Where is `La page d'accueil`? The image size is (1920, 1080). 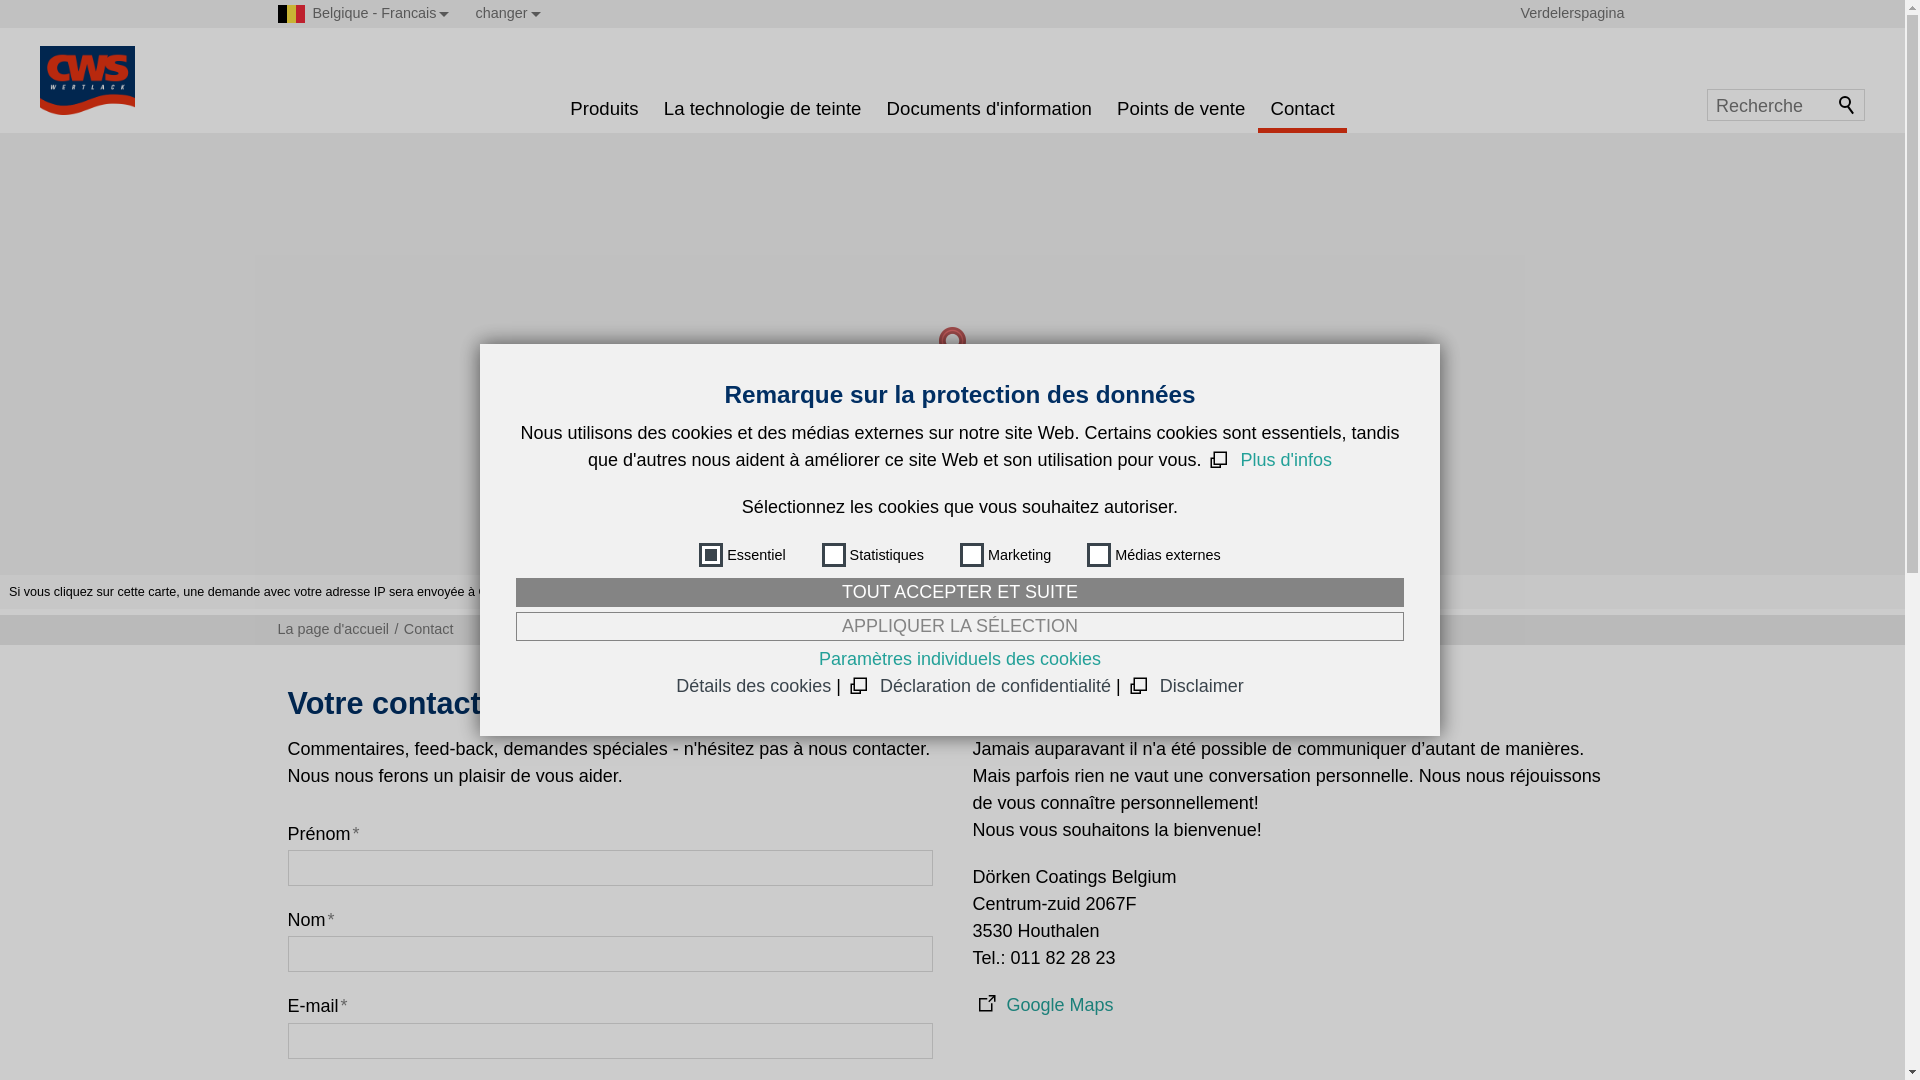 La page d'accueil is located at coordinates (336, 629).